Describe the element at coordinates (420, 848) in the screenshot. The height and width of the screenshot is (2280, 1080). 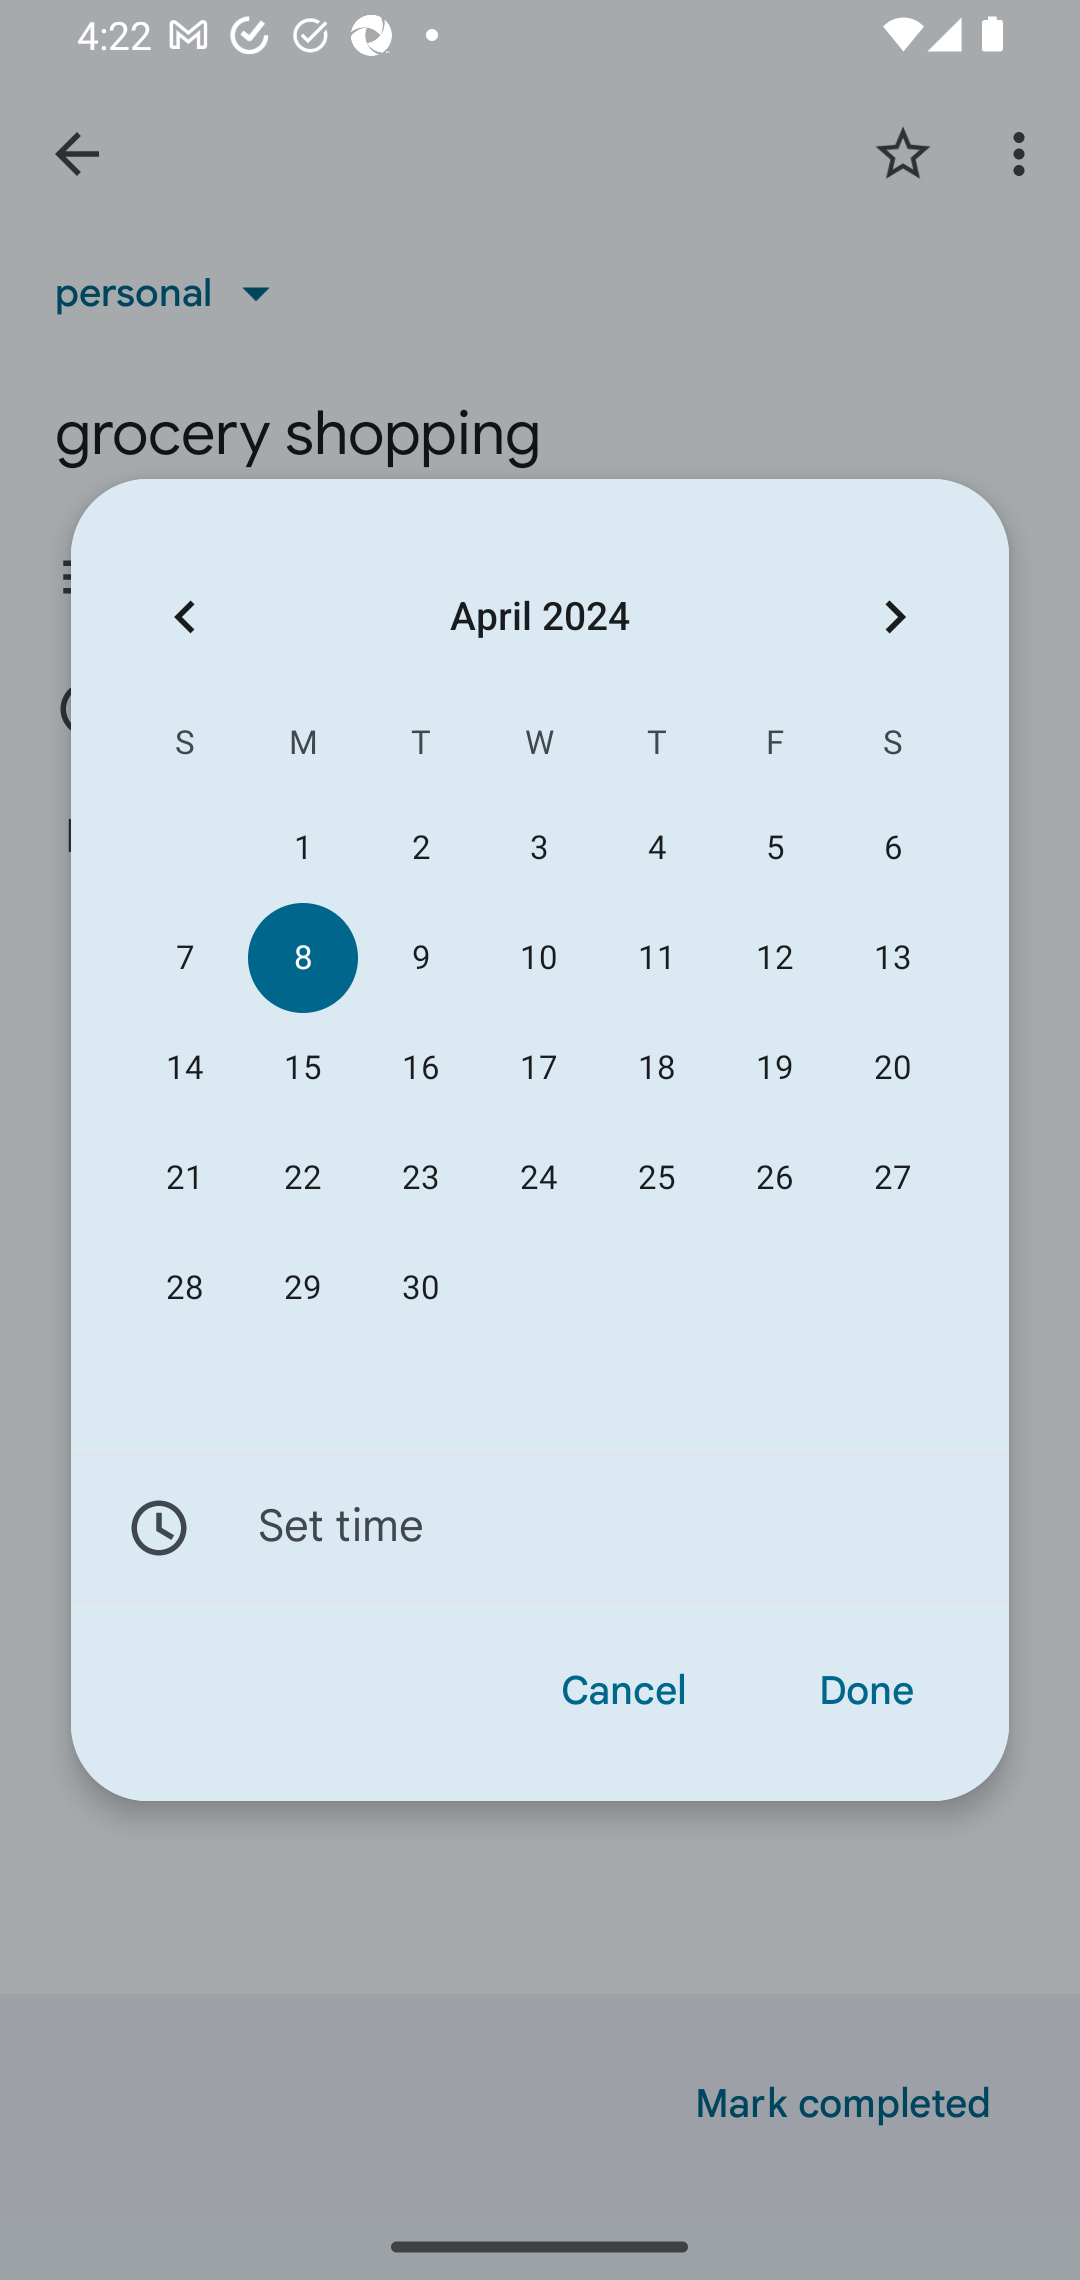
I see `2 02 April 2024` at that location.